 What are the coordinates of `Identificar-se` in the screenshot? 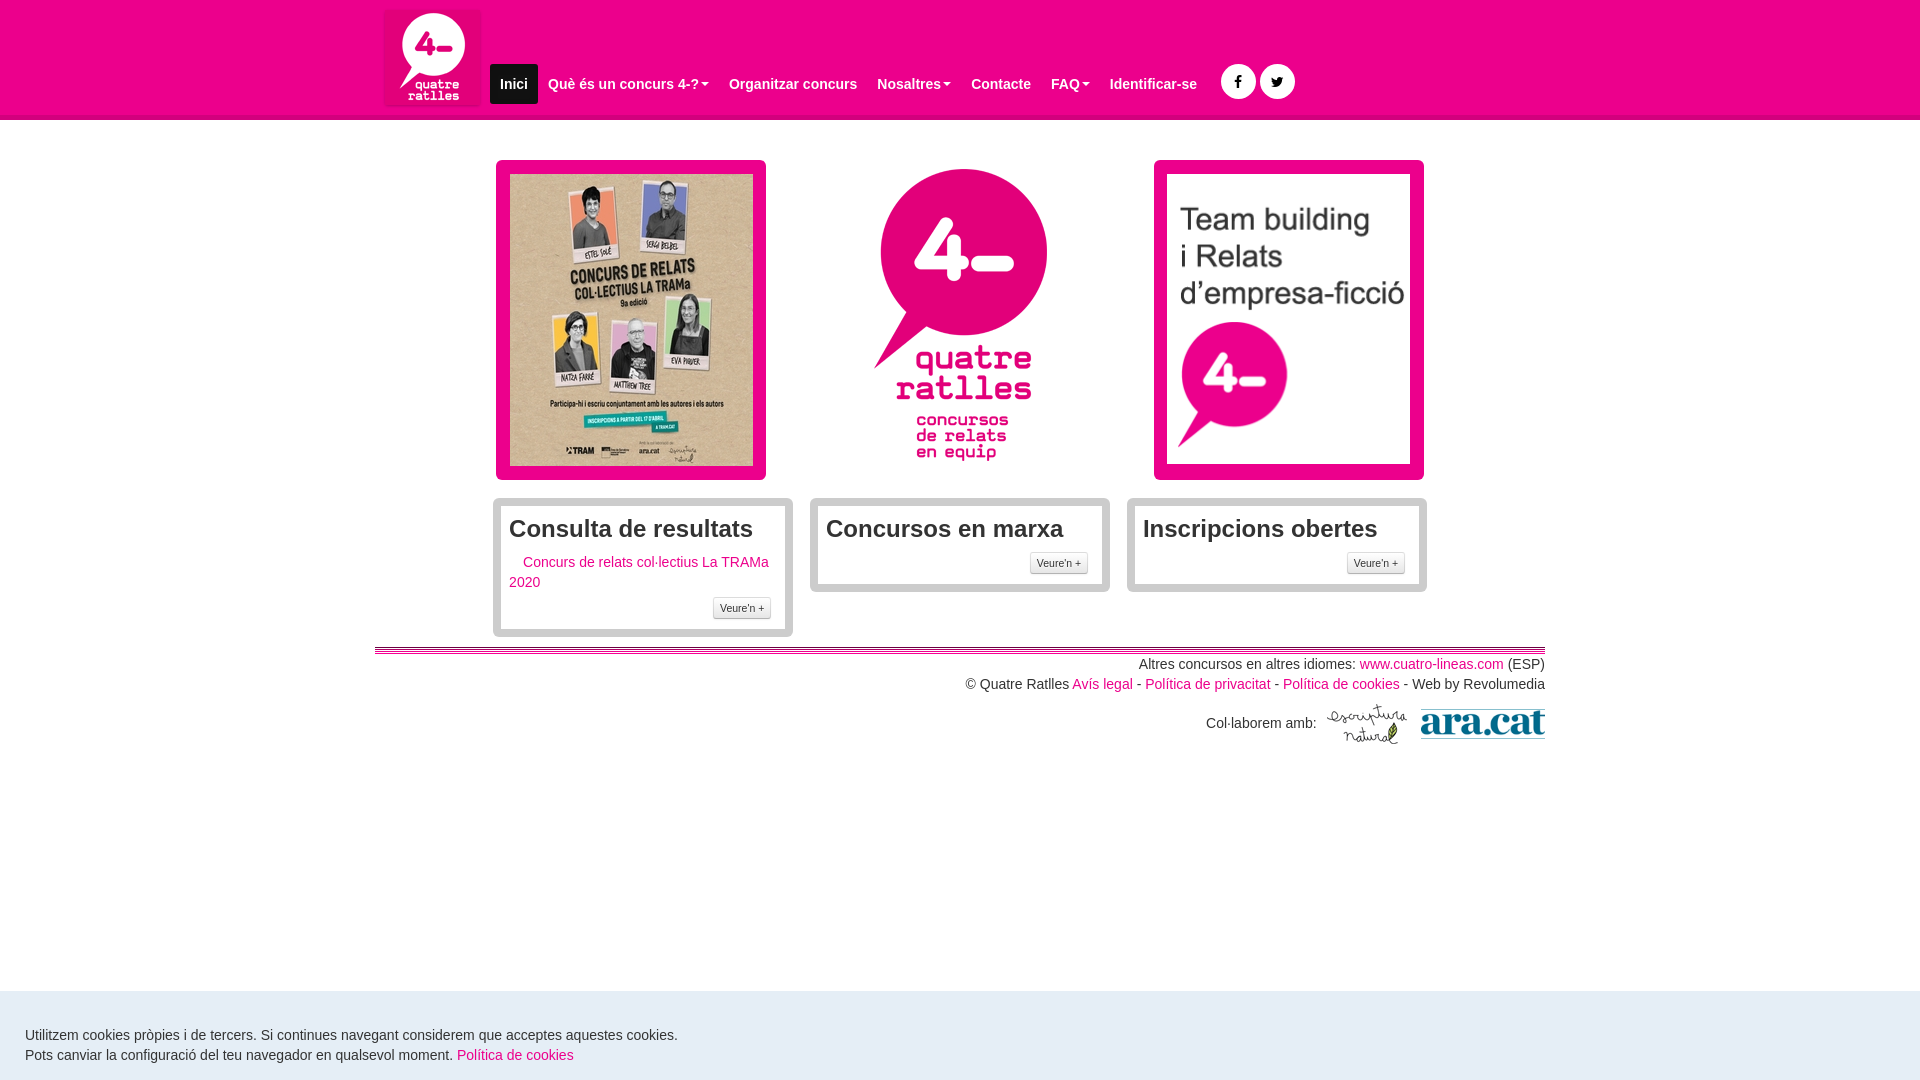 It's located at (1154, 84).